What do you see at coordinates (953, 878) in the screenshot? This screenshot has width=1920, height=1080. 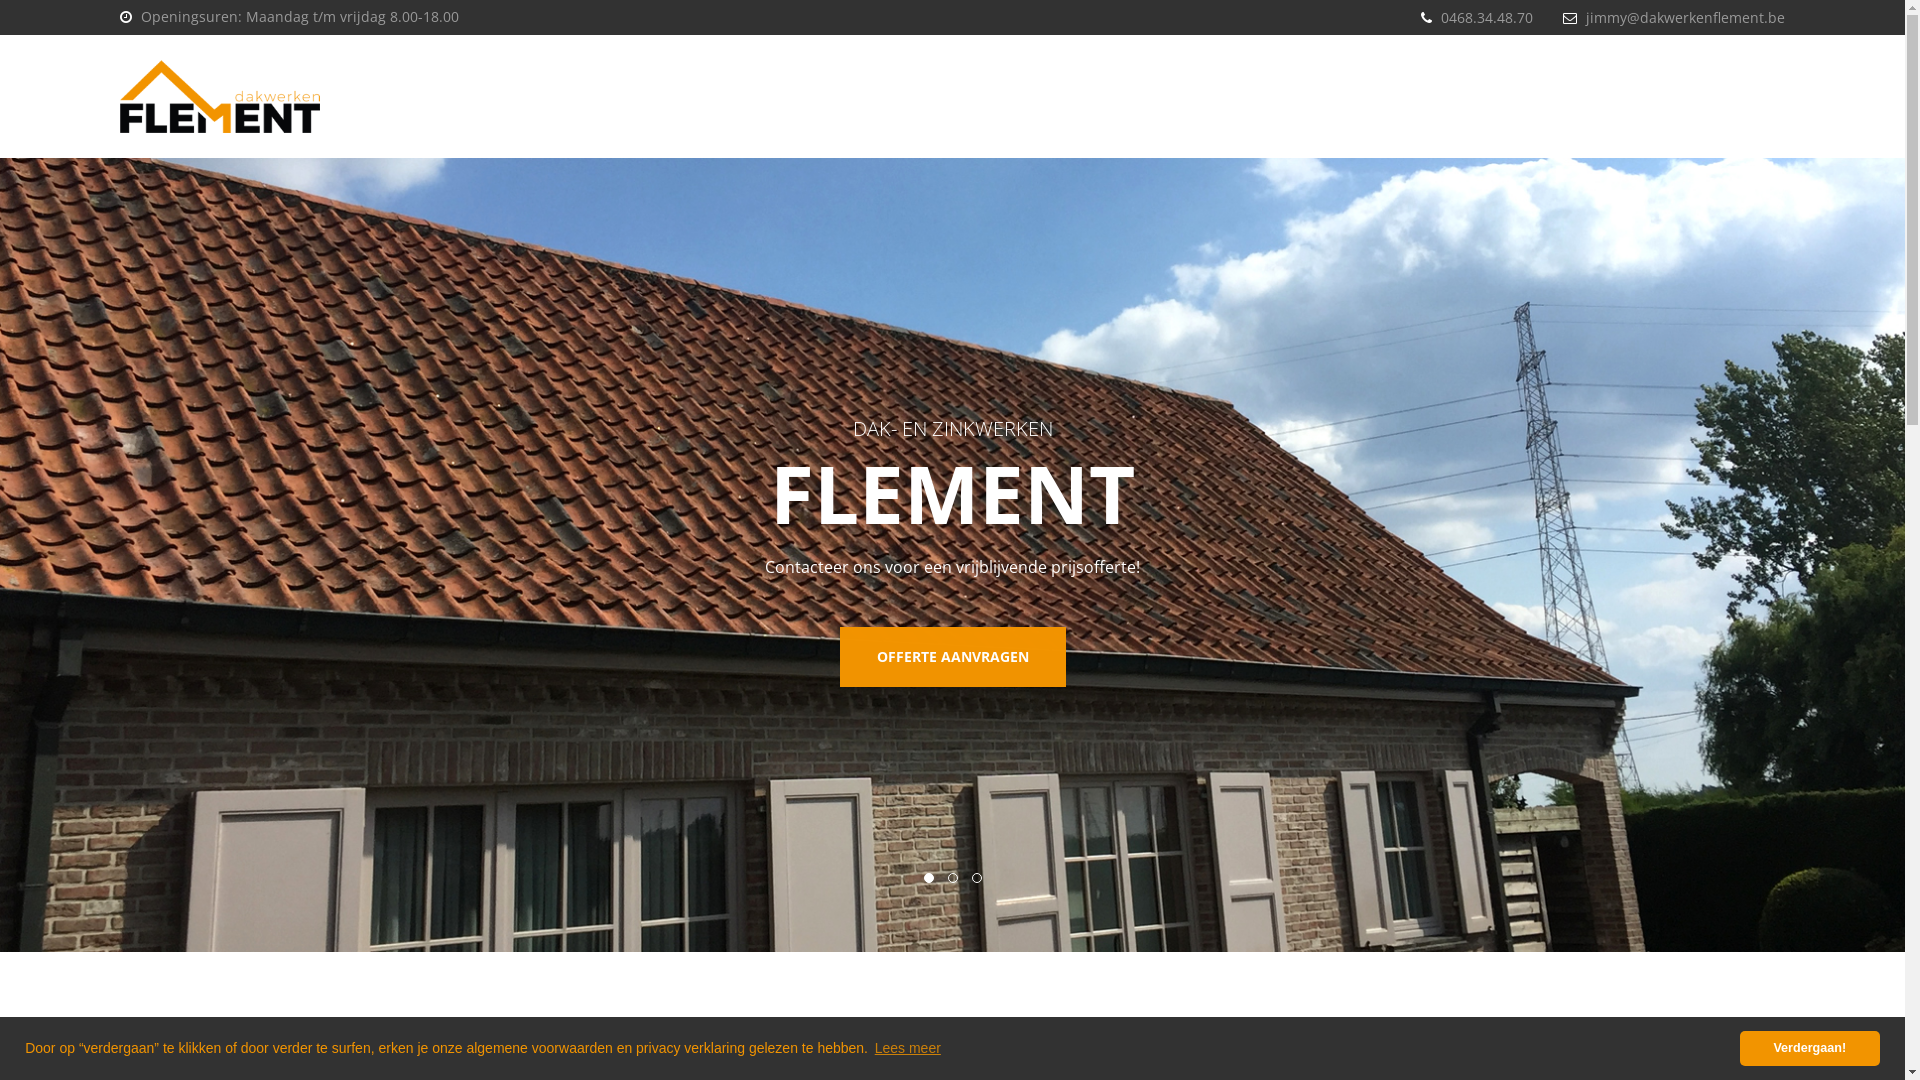 I see `02` at bounding box center [953, 878].